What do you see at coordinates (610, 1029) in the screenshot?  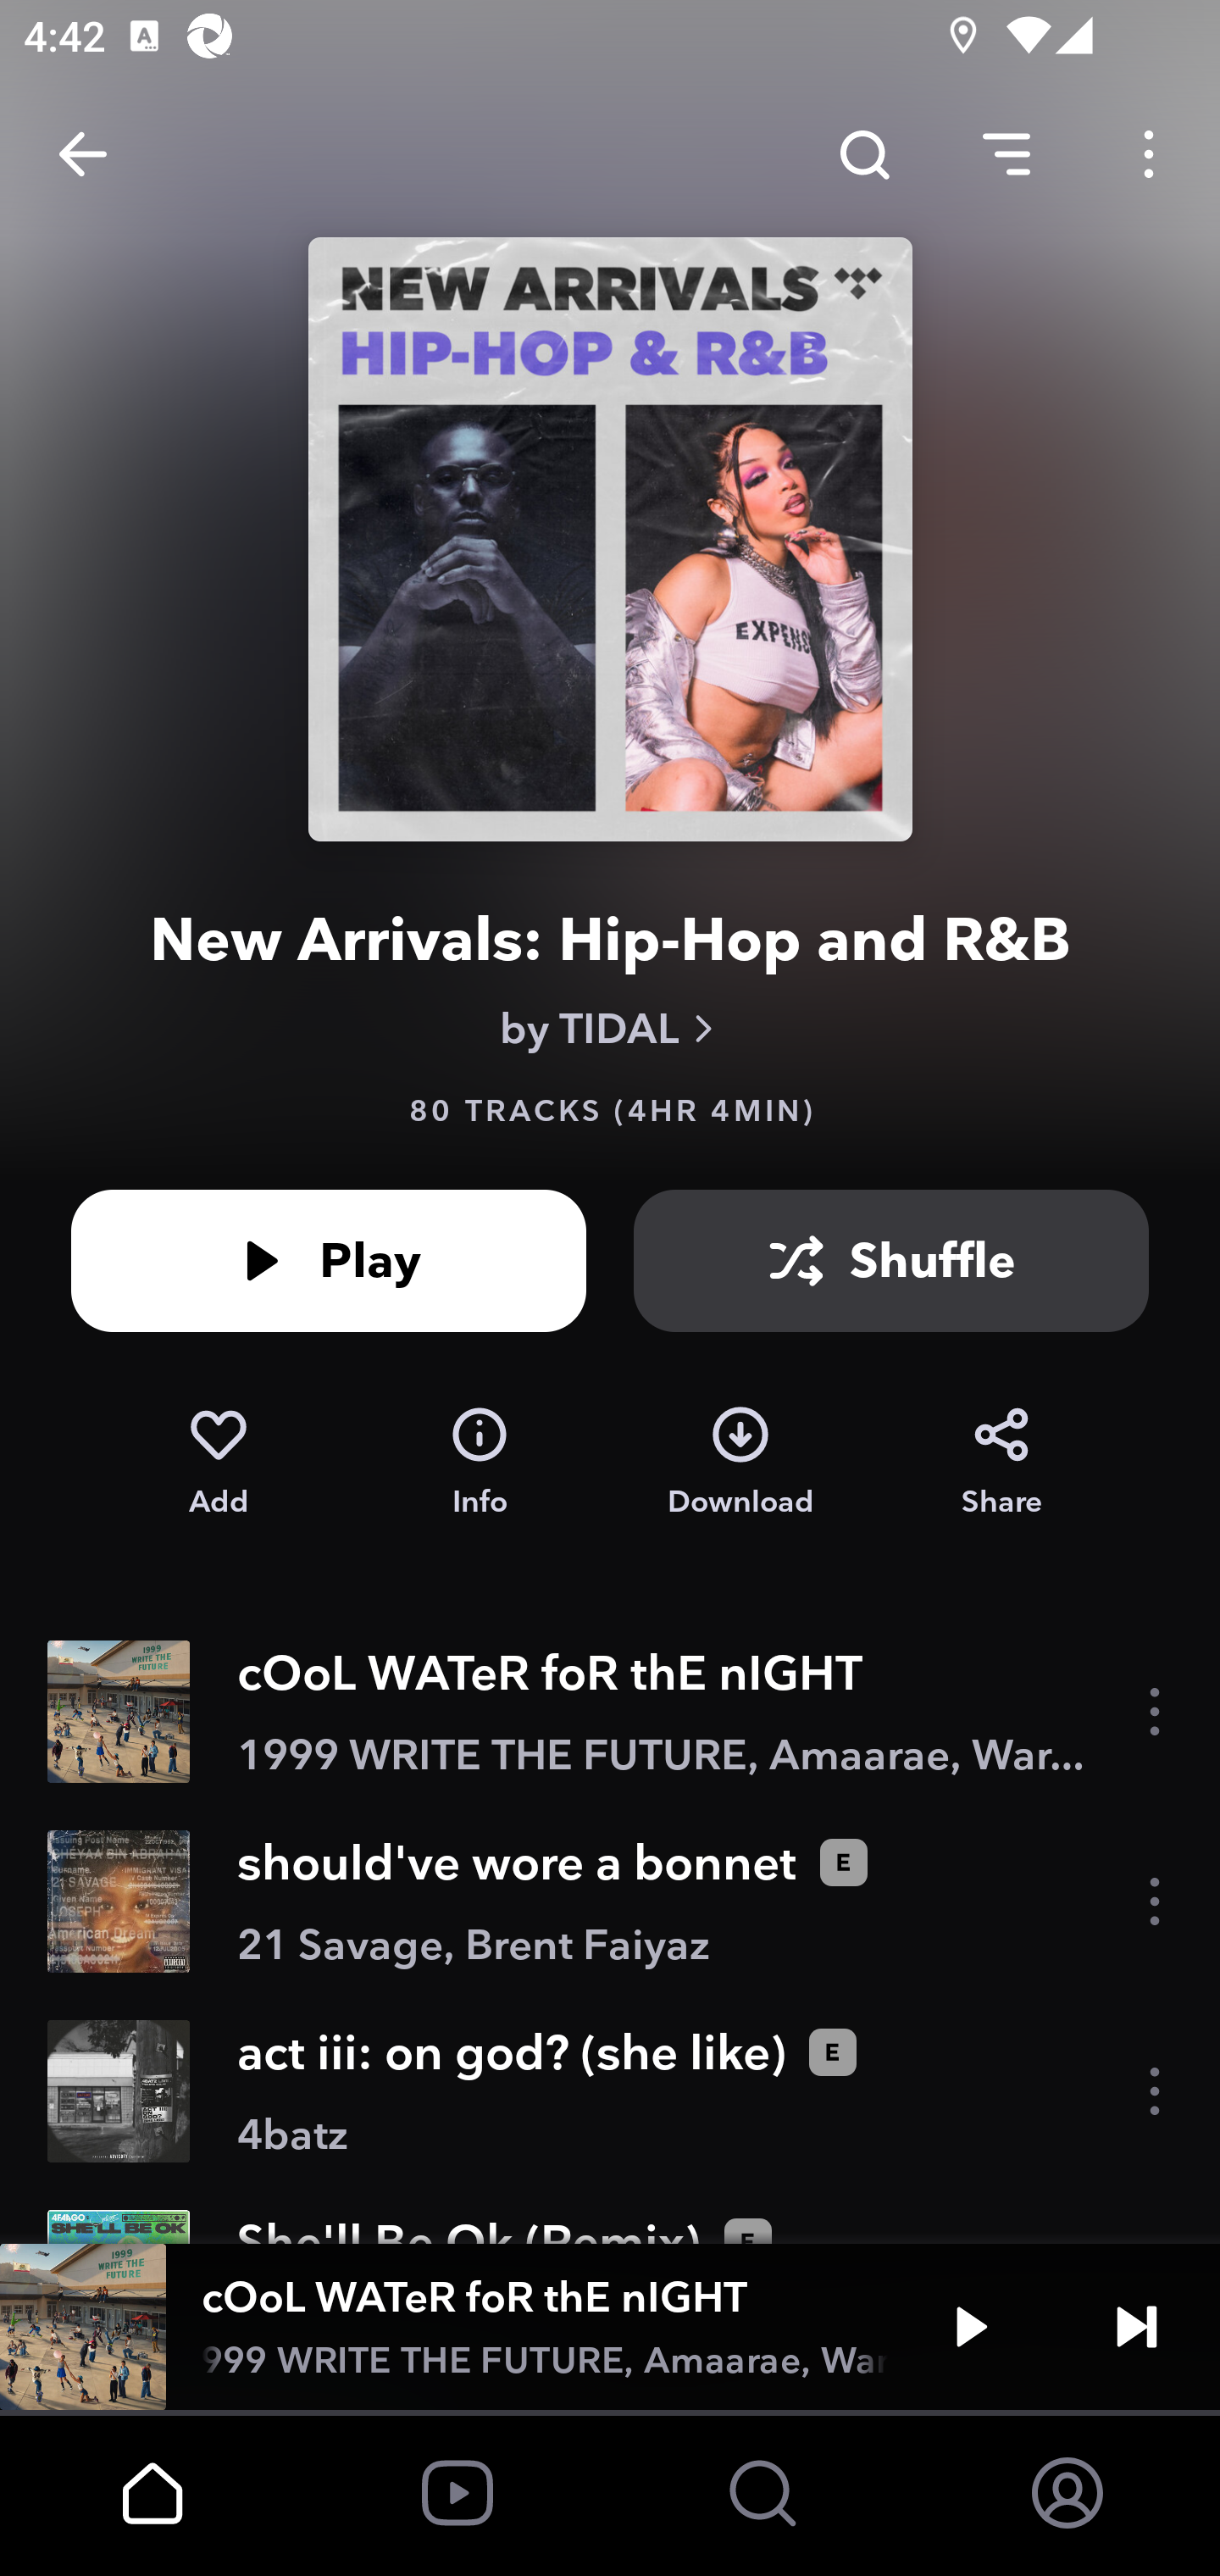 I see `by TIDAL` at bounding box center [610, 1029].